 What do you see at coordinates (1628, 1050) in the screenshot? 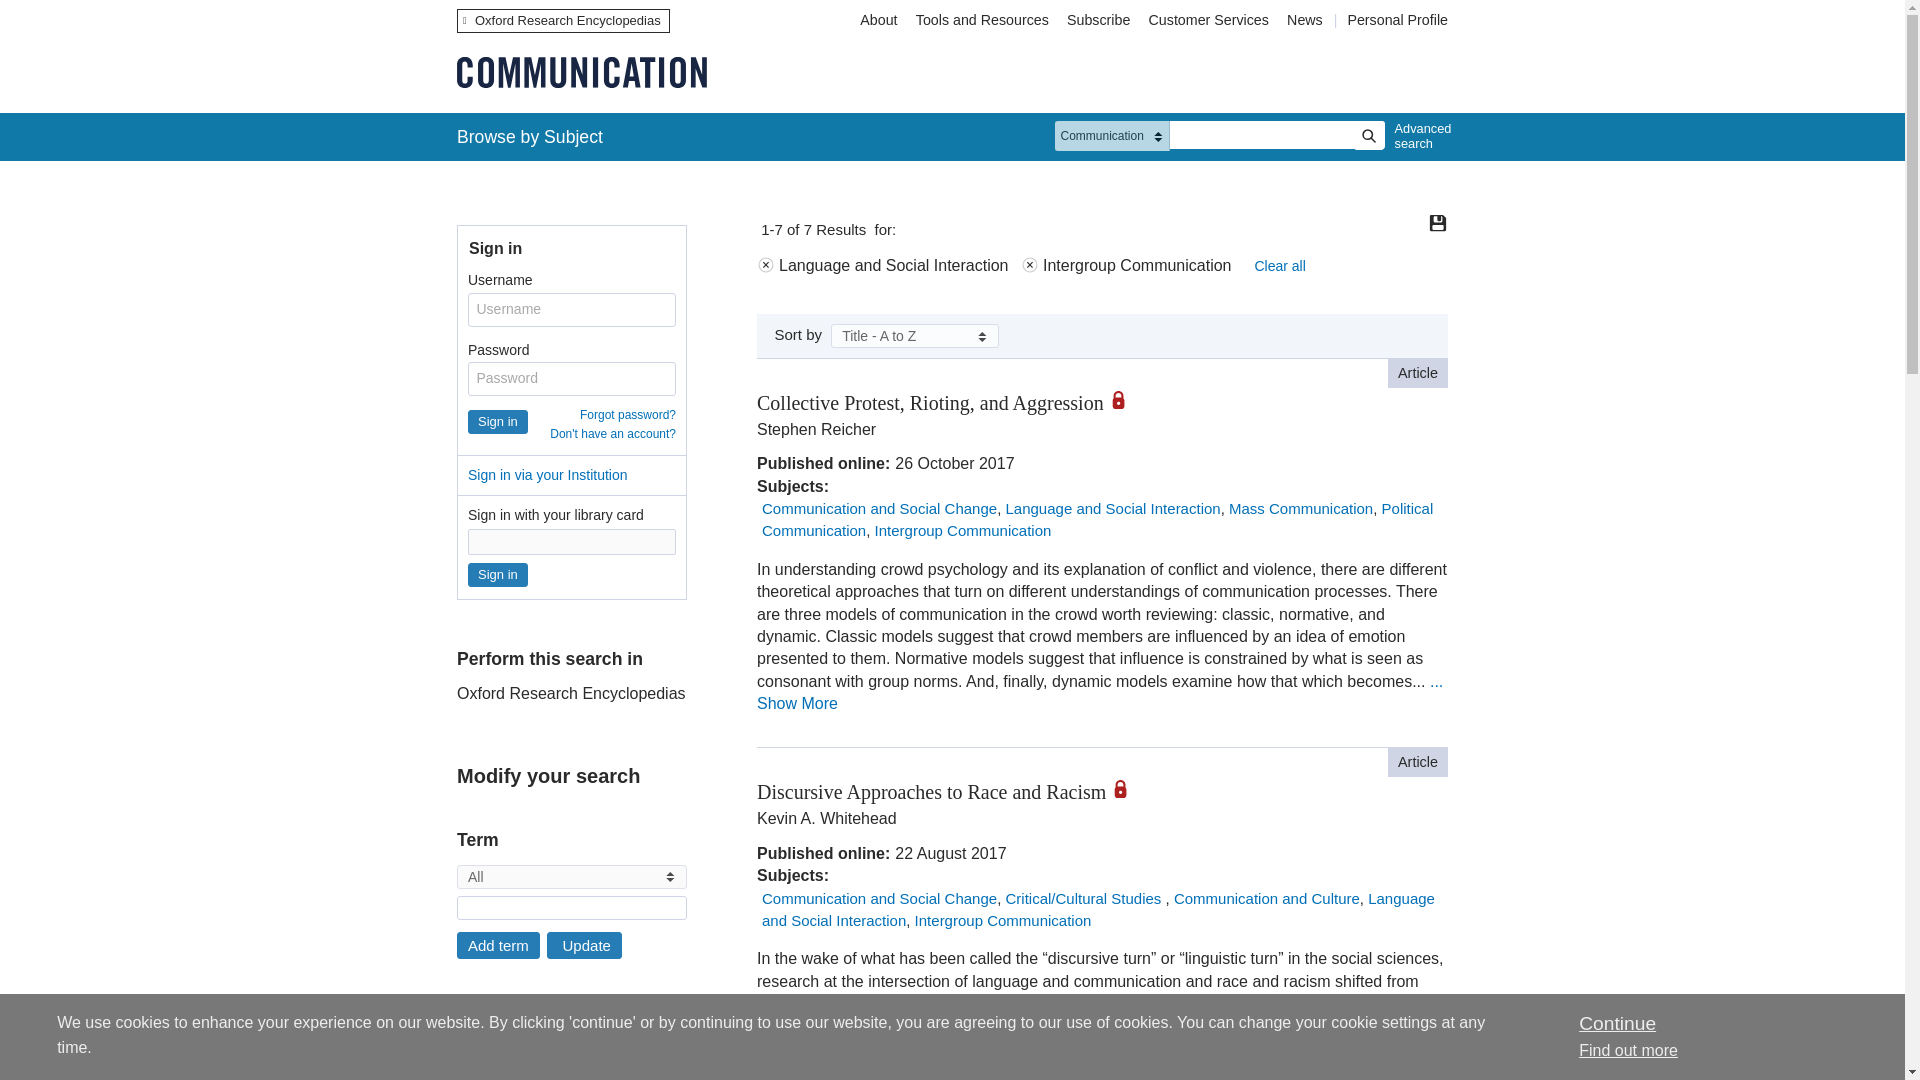
I see `Find out more` at bounding box center [1628, 1050].